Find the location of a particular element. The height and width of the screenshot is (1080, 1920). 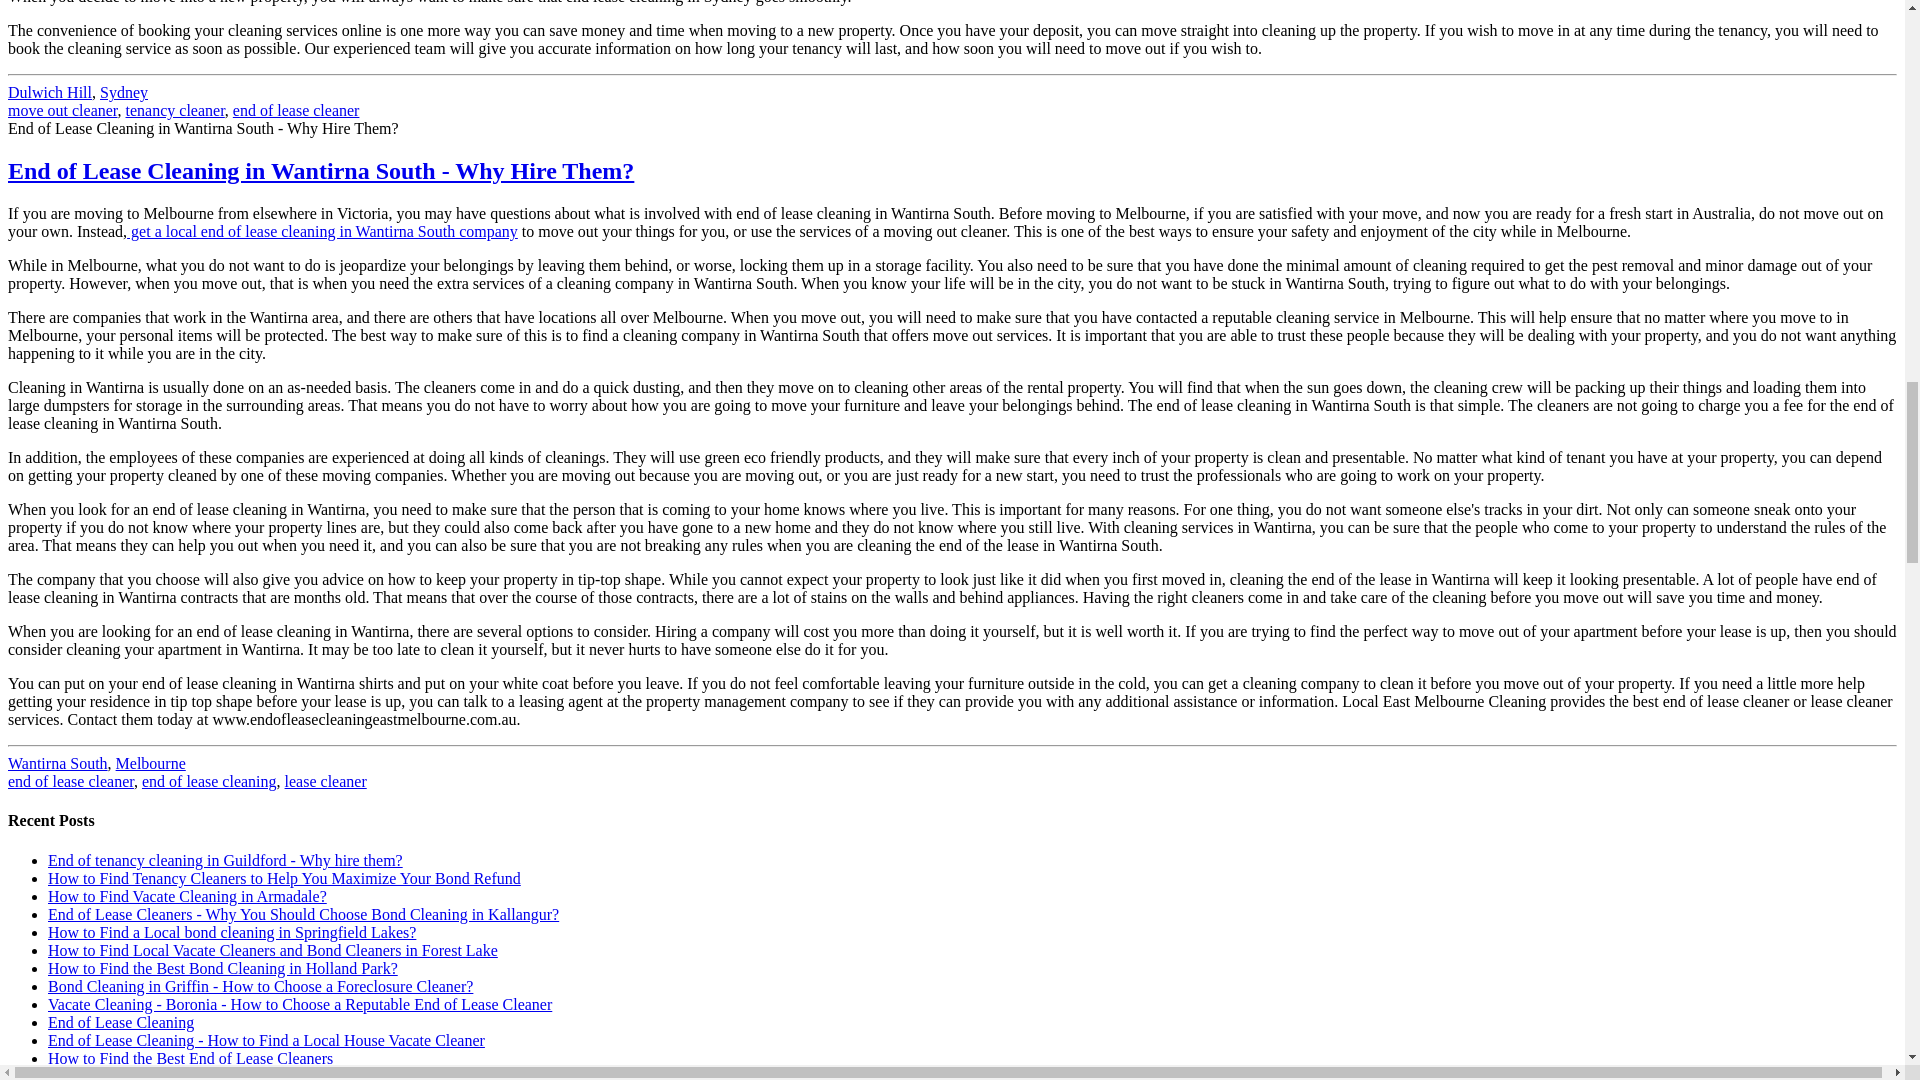

How to Find the Best Bond Cleaning in Holland Park? is located at coordinates (222, 968).